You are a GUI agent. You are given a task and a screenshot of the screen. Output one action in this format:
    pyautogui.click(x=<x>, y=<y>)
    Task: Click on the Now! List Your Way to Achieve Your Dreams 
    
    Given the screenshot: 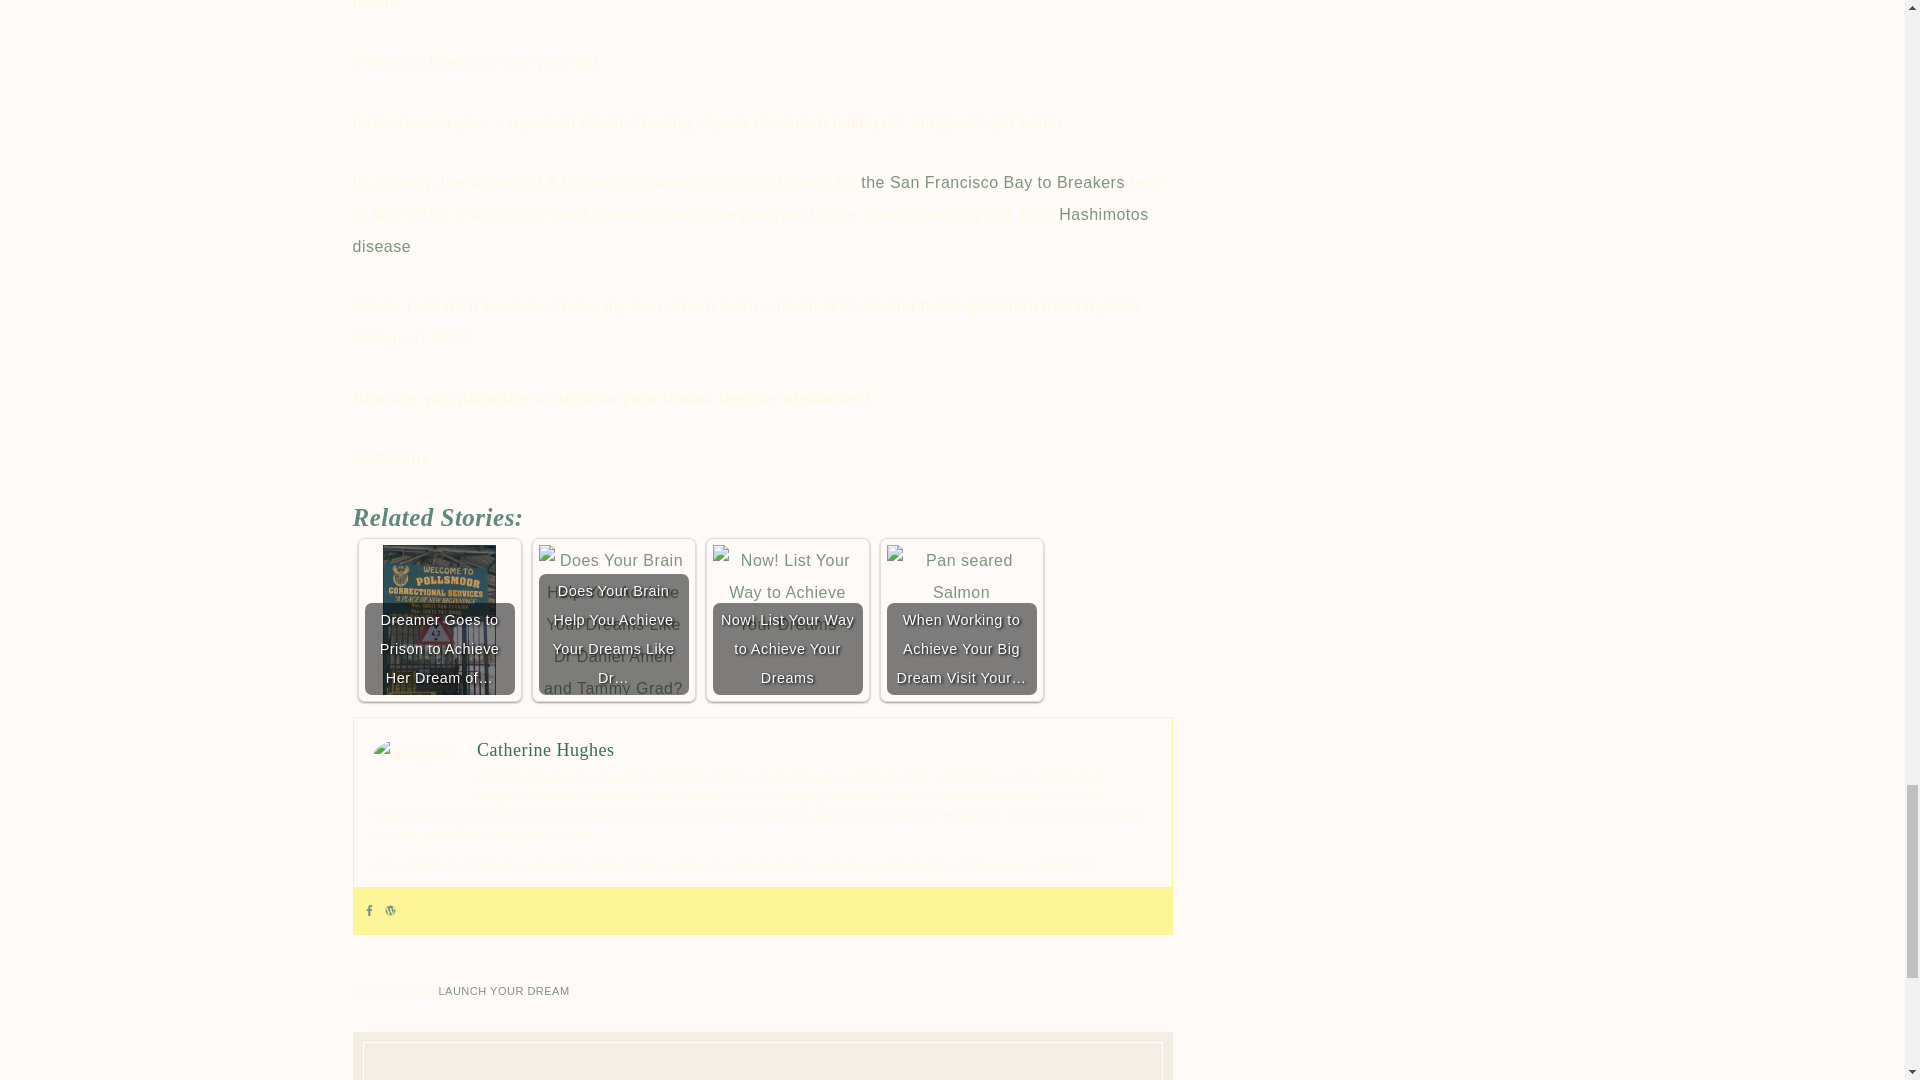 What is the action you would take?
    pyautogui.click(x=787, y=593)
    